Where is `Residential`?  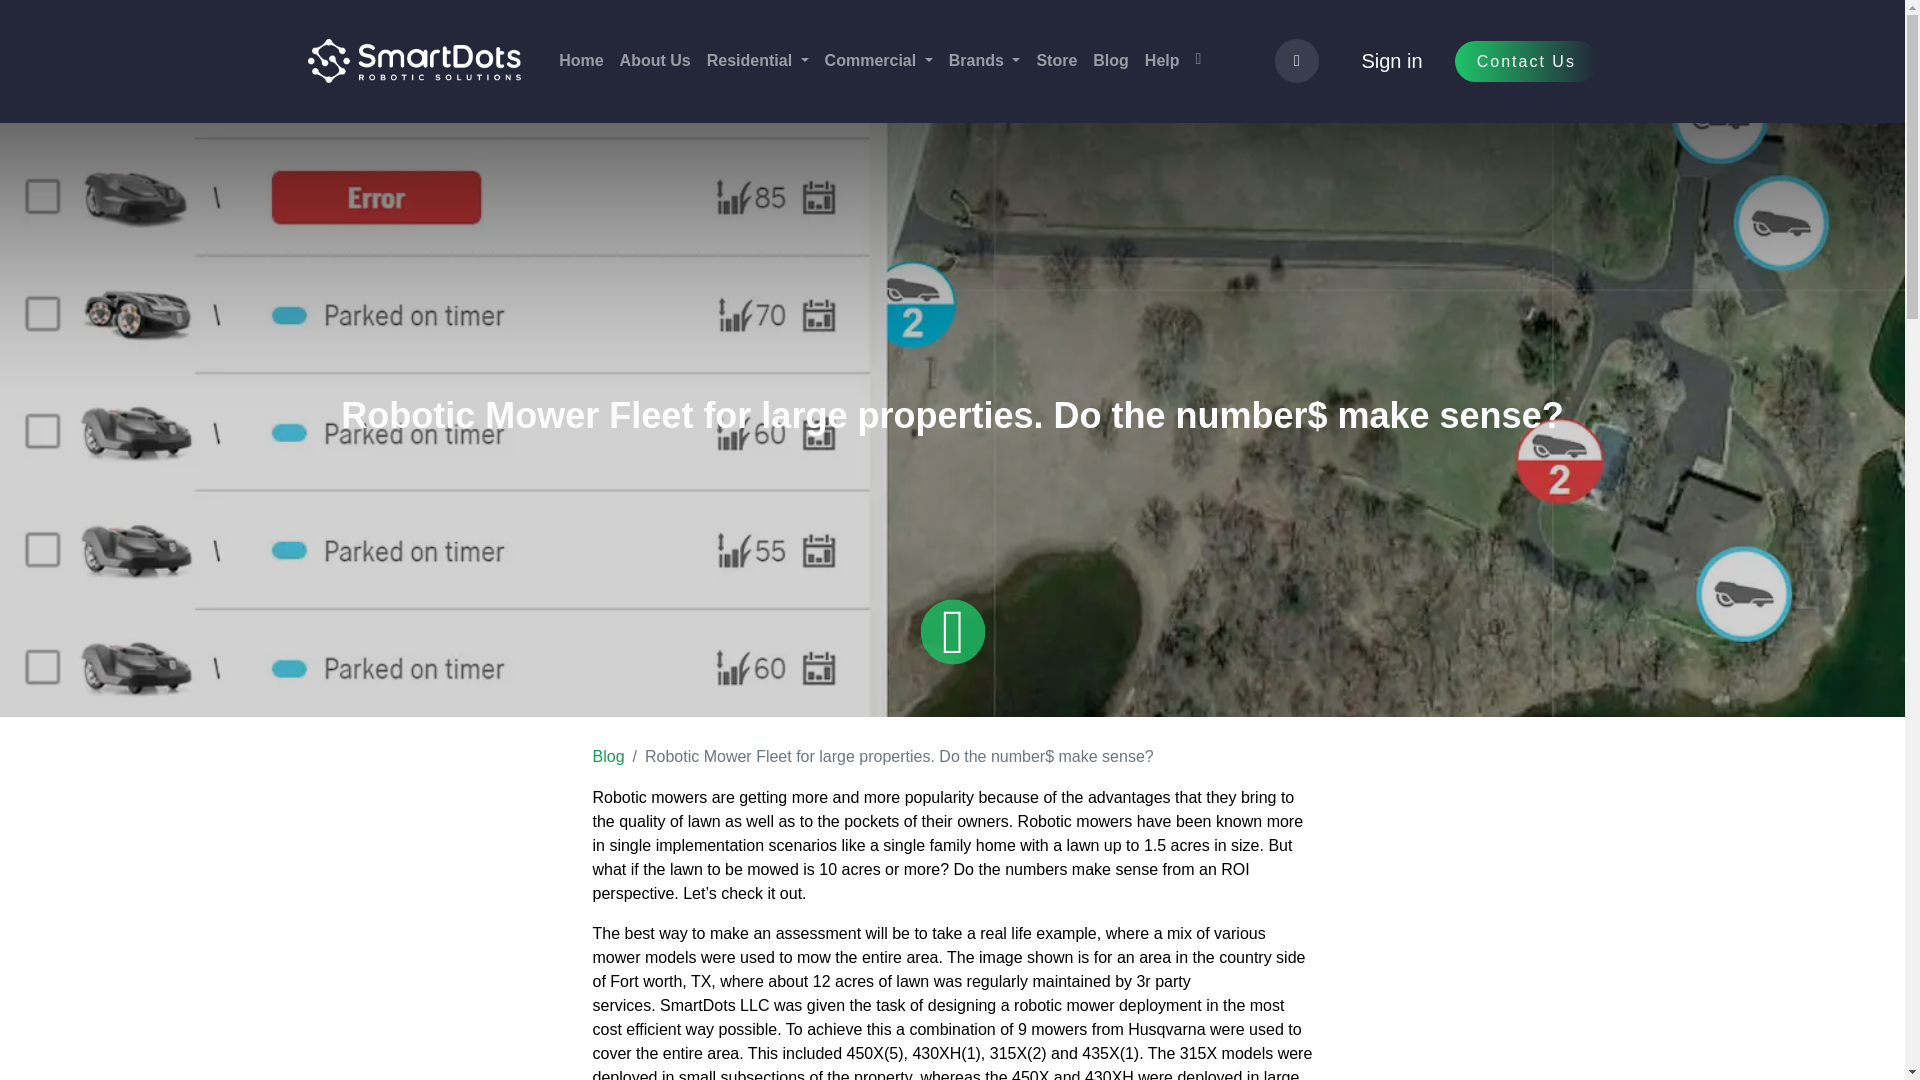
Residential is located at coordinates (758, 61).